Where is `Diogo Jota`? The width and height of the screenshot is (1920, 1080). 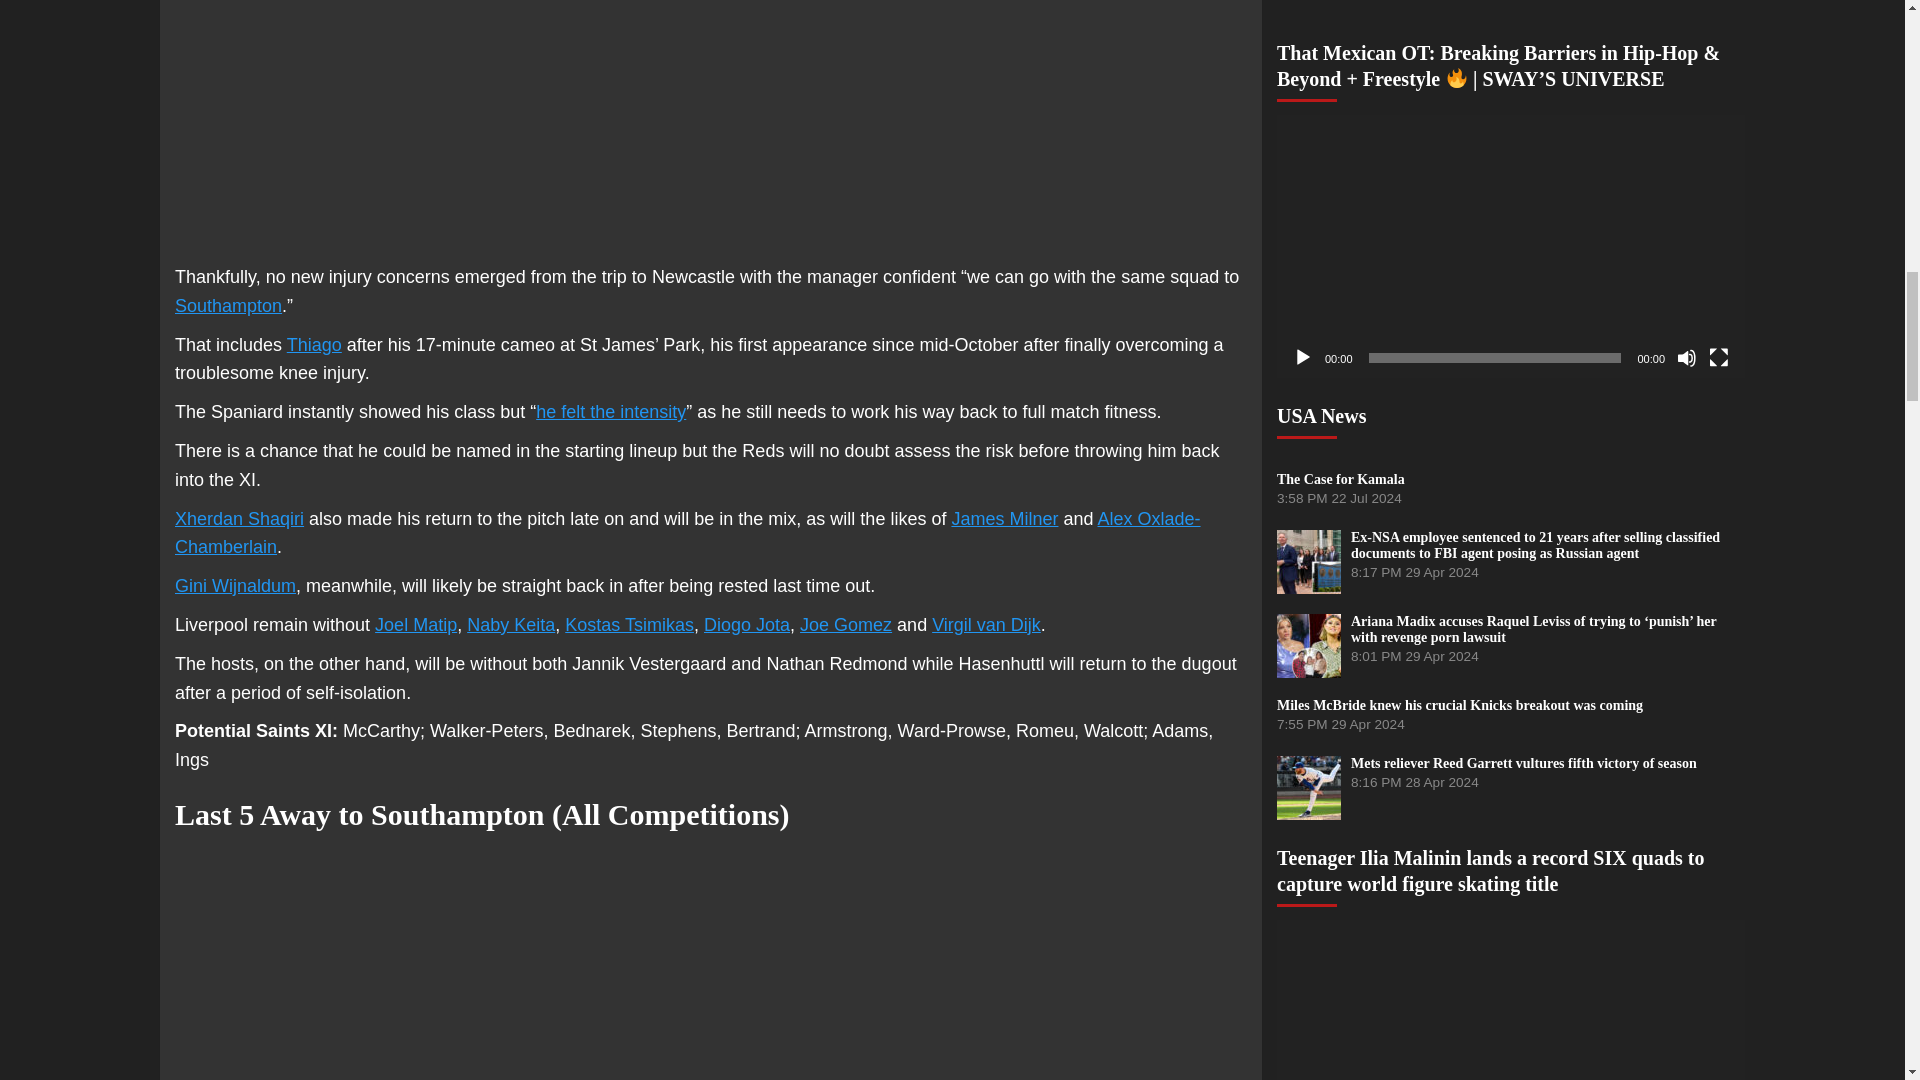 Diogo Jota is located at coordinates (746, 624).